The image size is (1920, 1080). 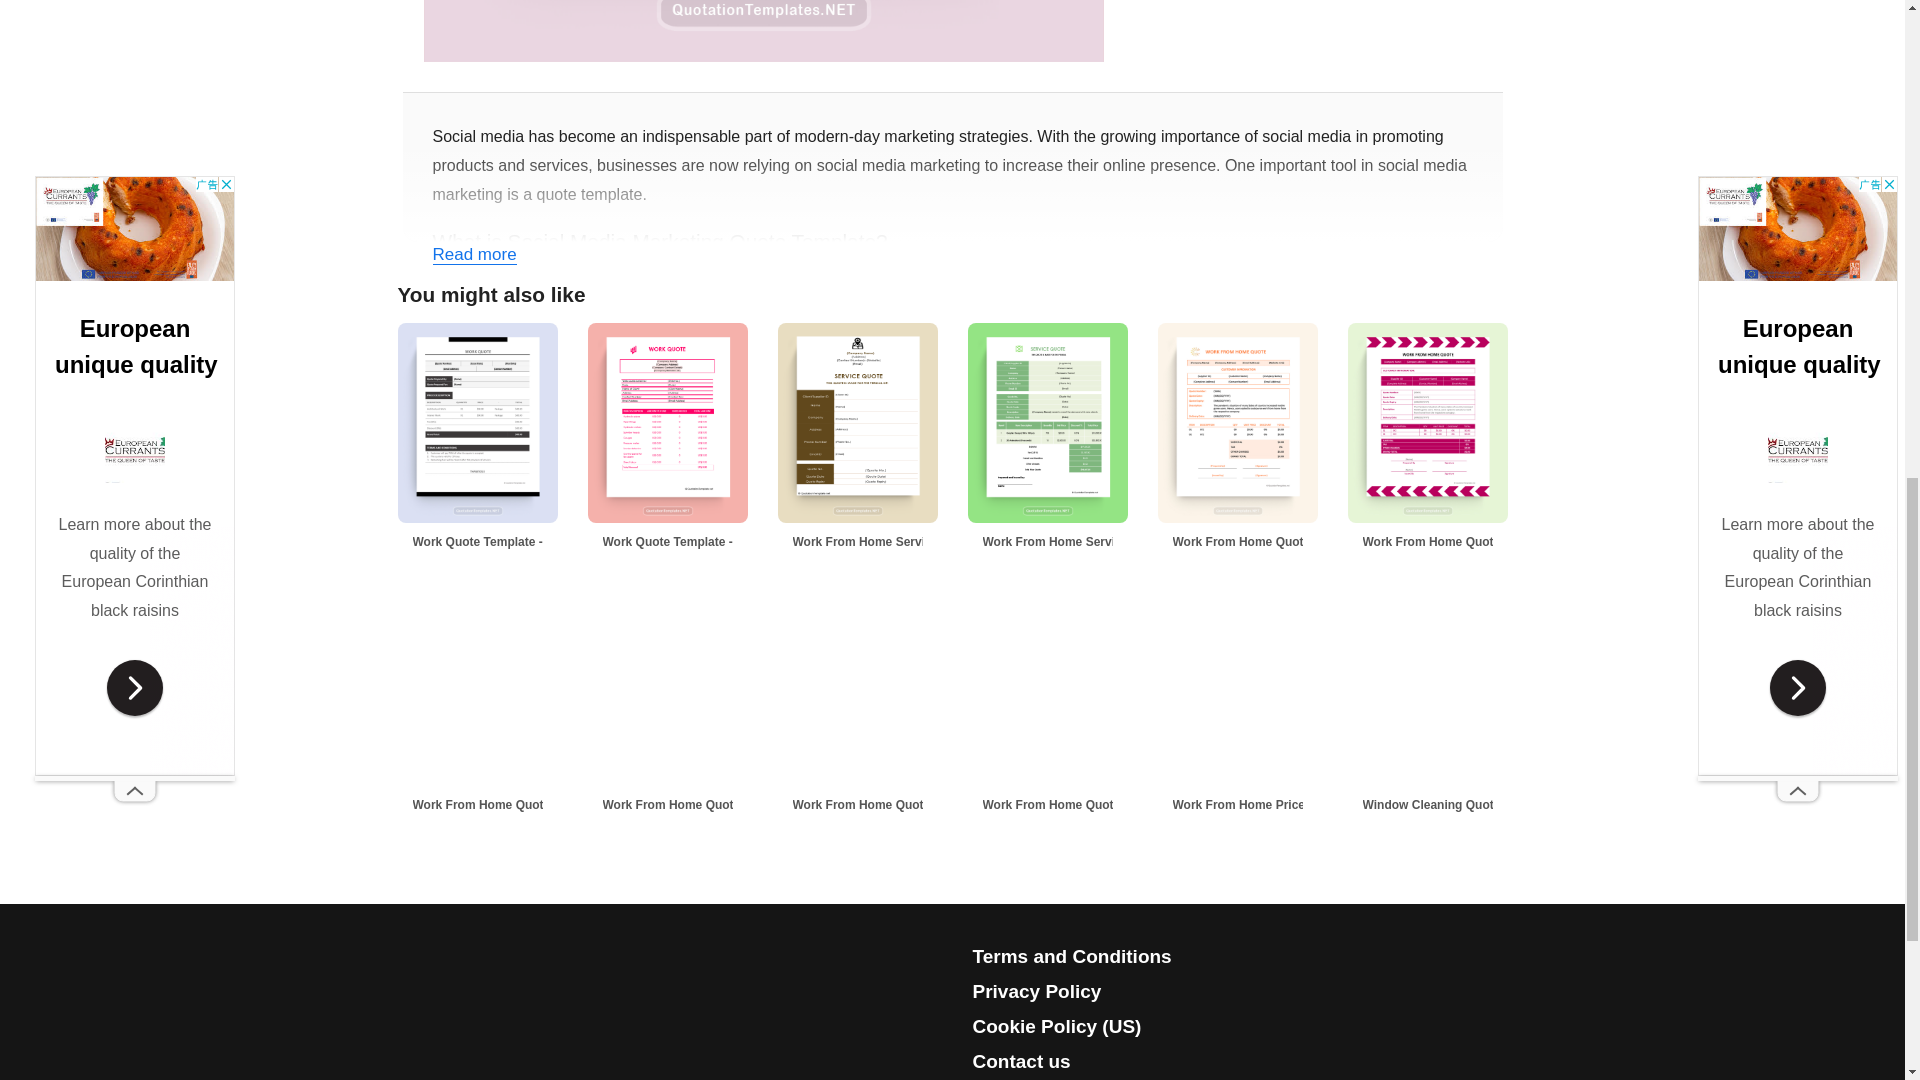 I want to click on Work From Home Quote Template - BLK, so click(x=515, y=804).